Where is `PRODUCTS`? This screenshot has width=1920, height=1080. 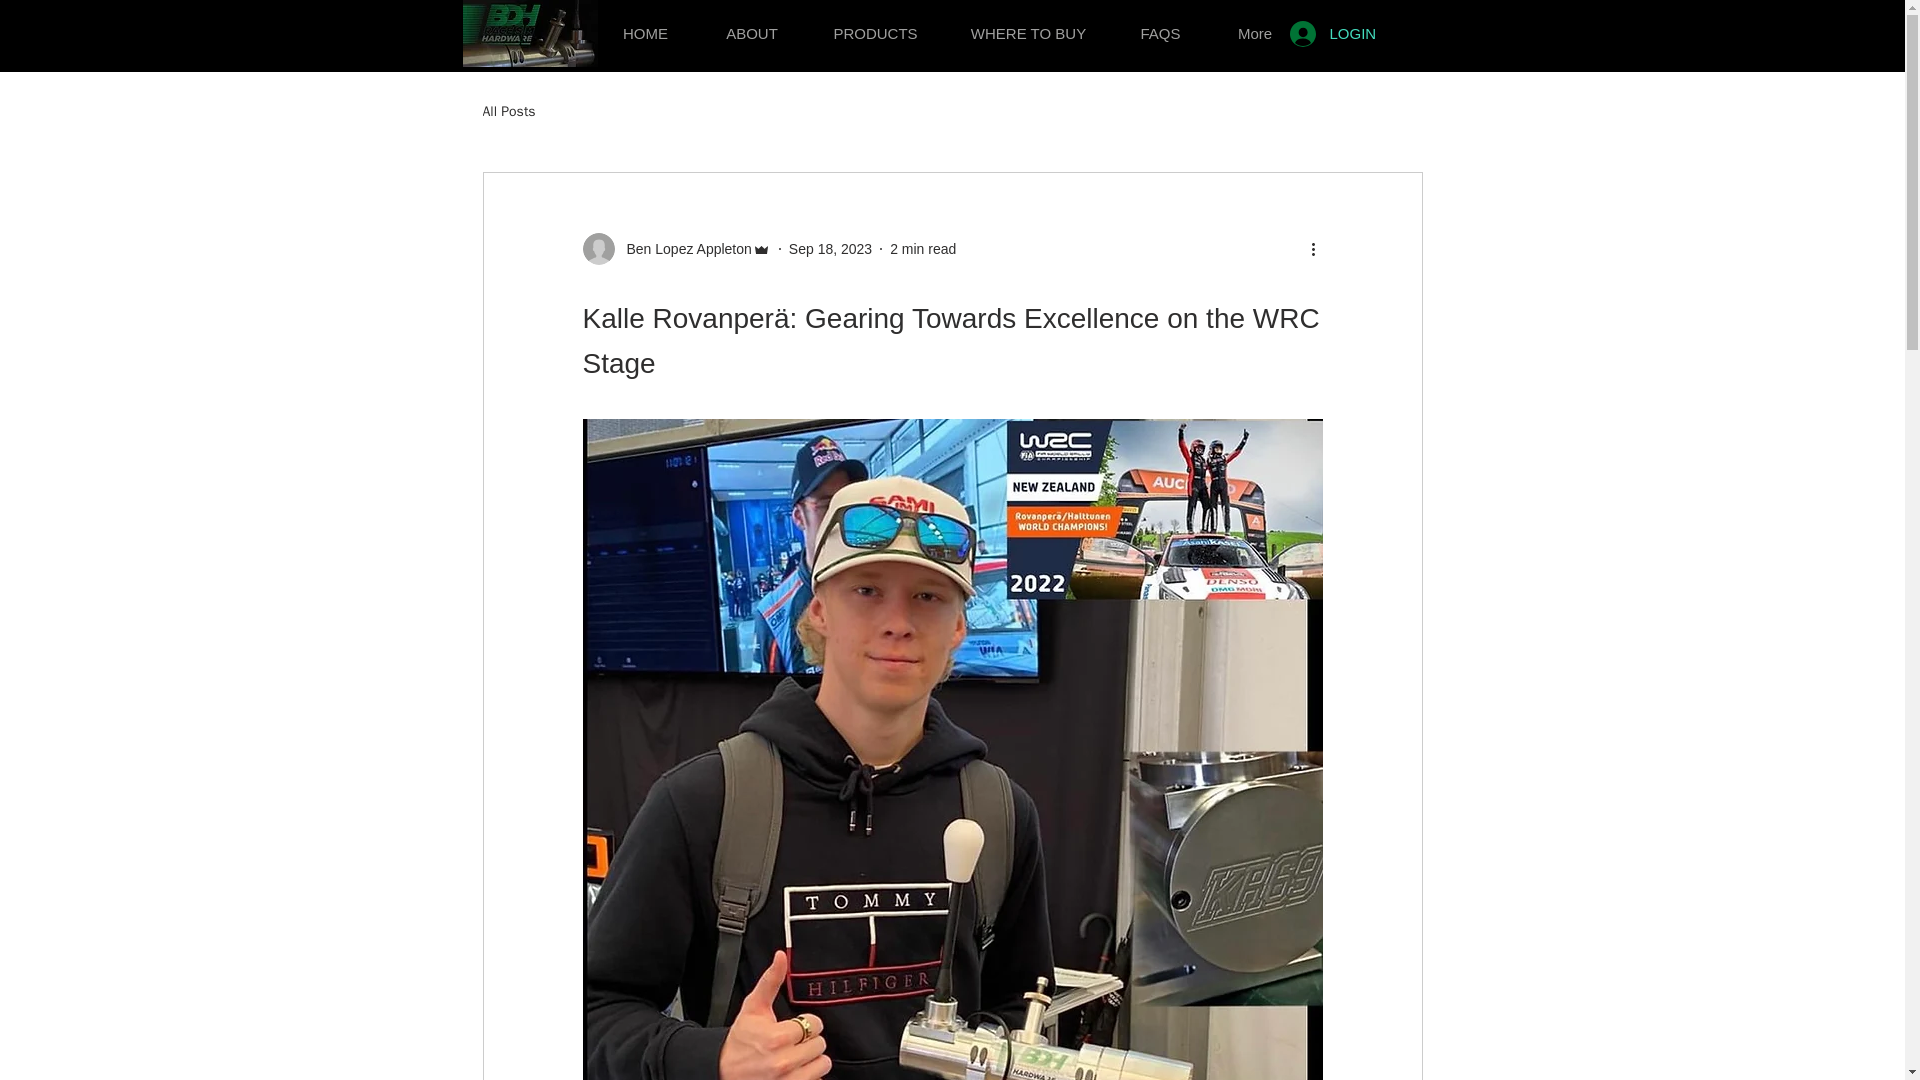 PRODUCTS is located at coordinates (875, 24).